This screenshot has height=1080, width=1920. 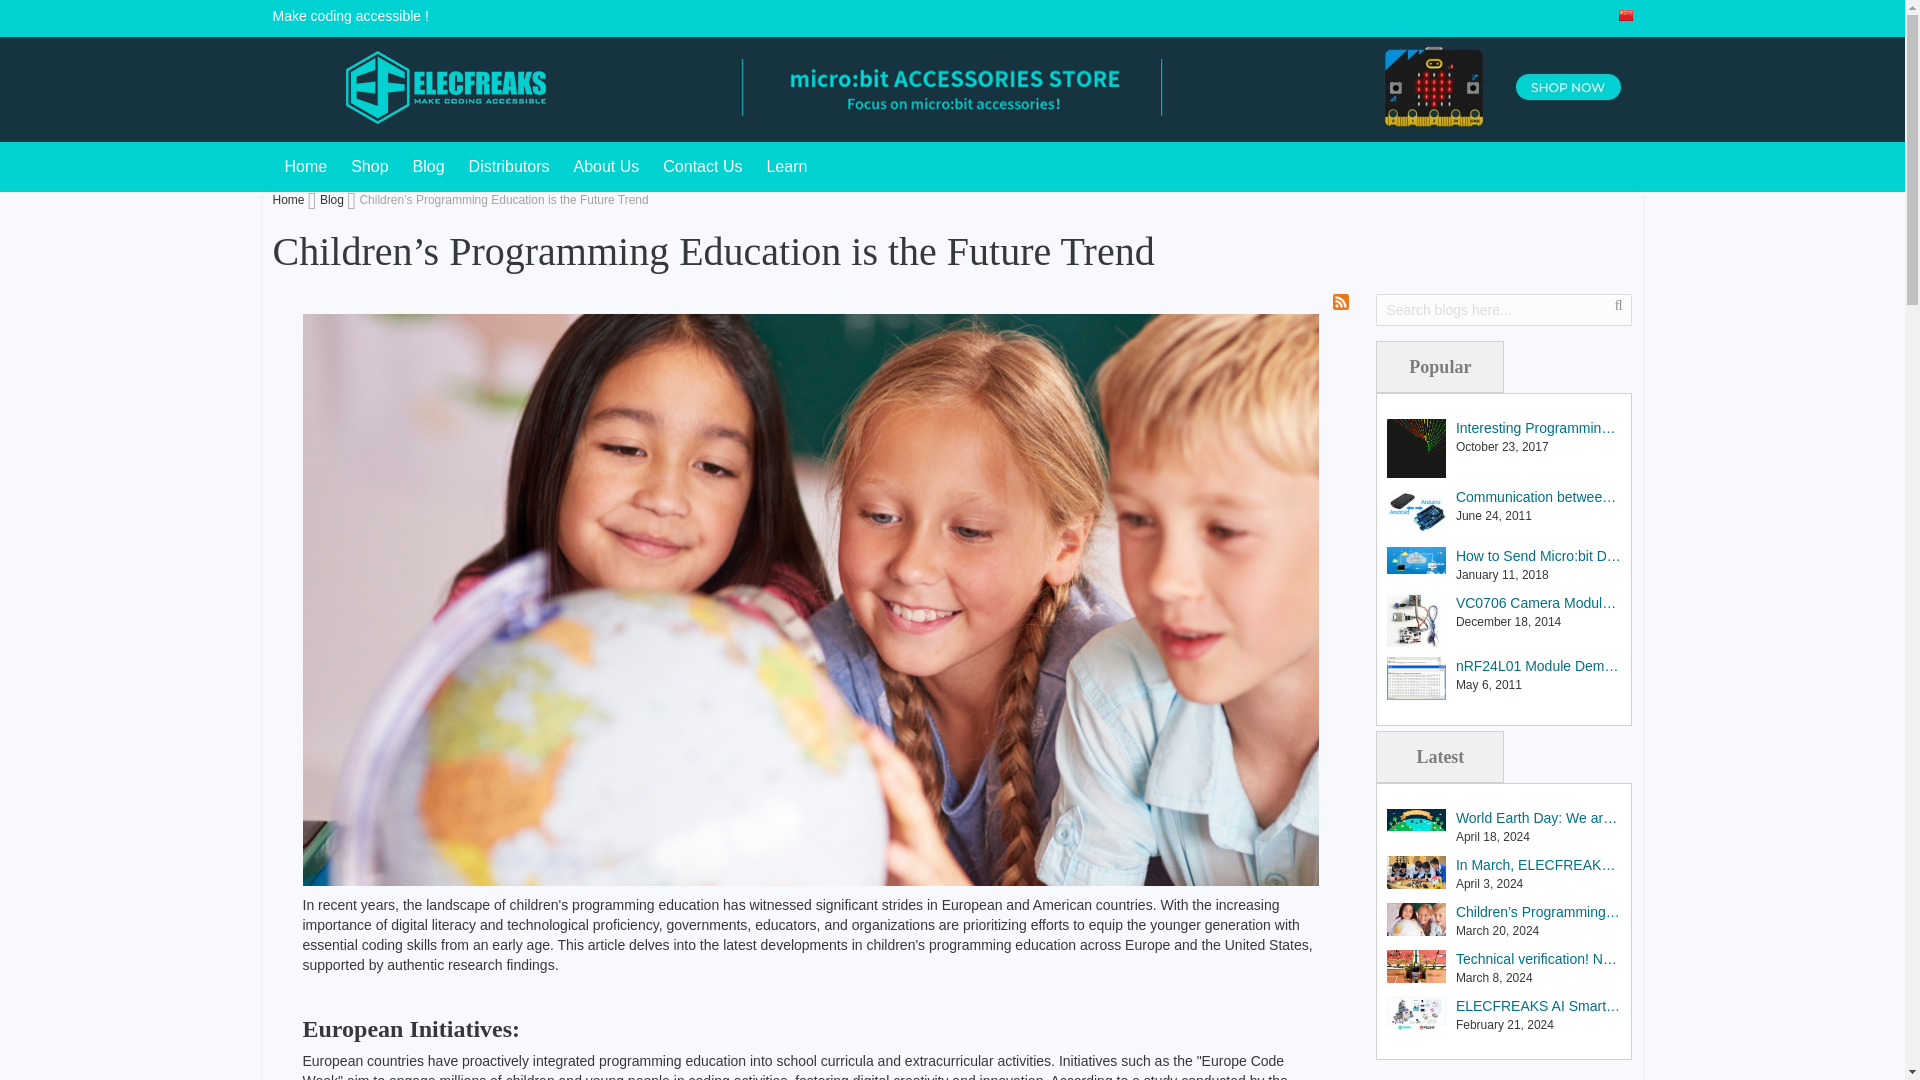 What do you see at coordinates (786, 166) in the screenshot?
I see `Learn` at bounding box center [786, 166].